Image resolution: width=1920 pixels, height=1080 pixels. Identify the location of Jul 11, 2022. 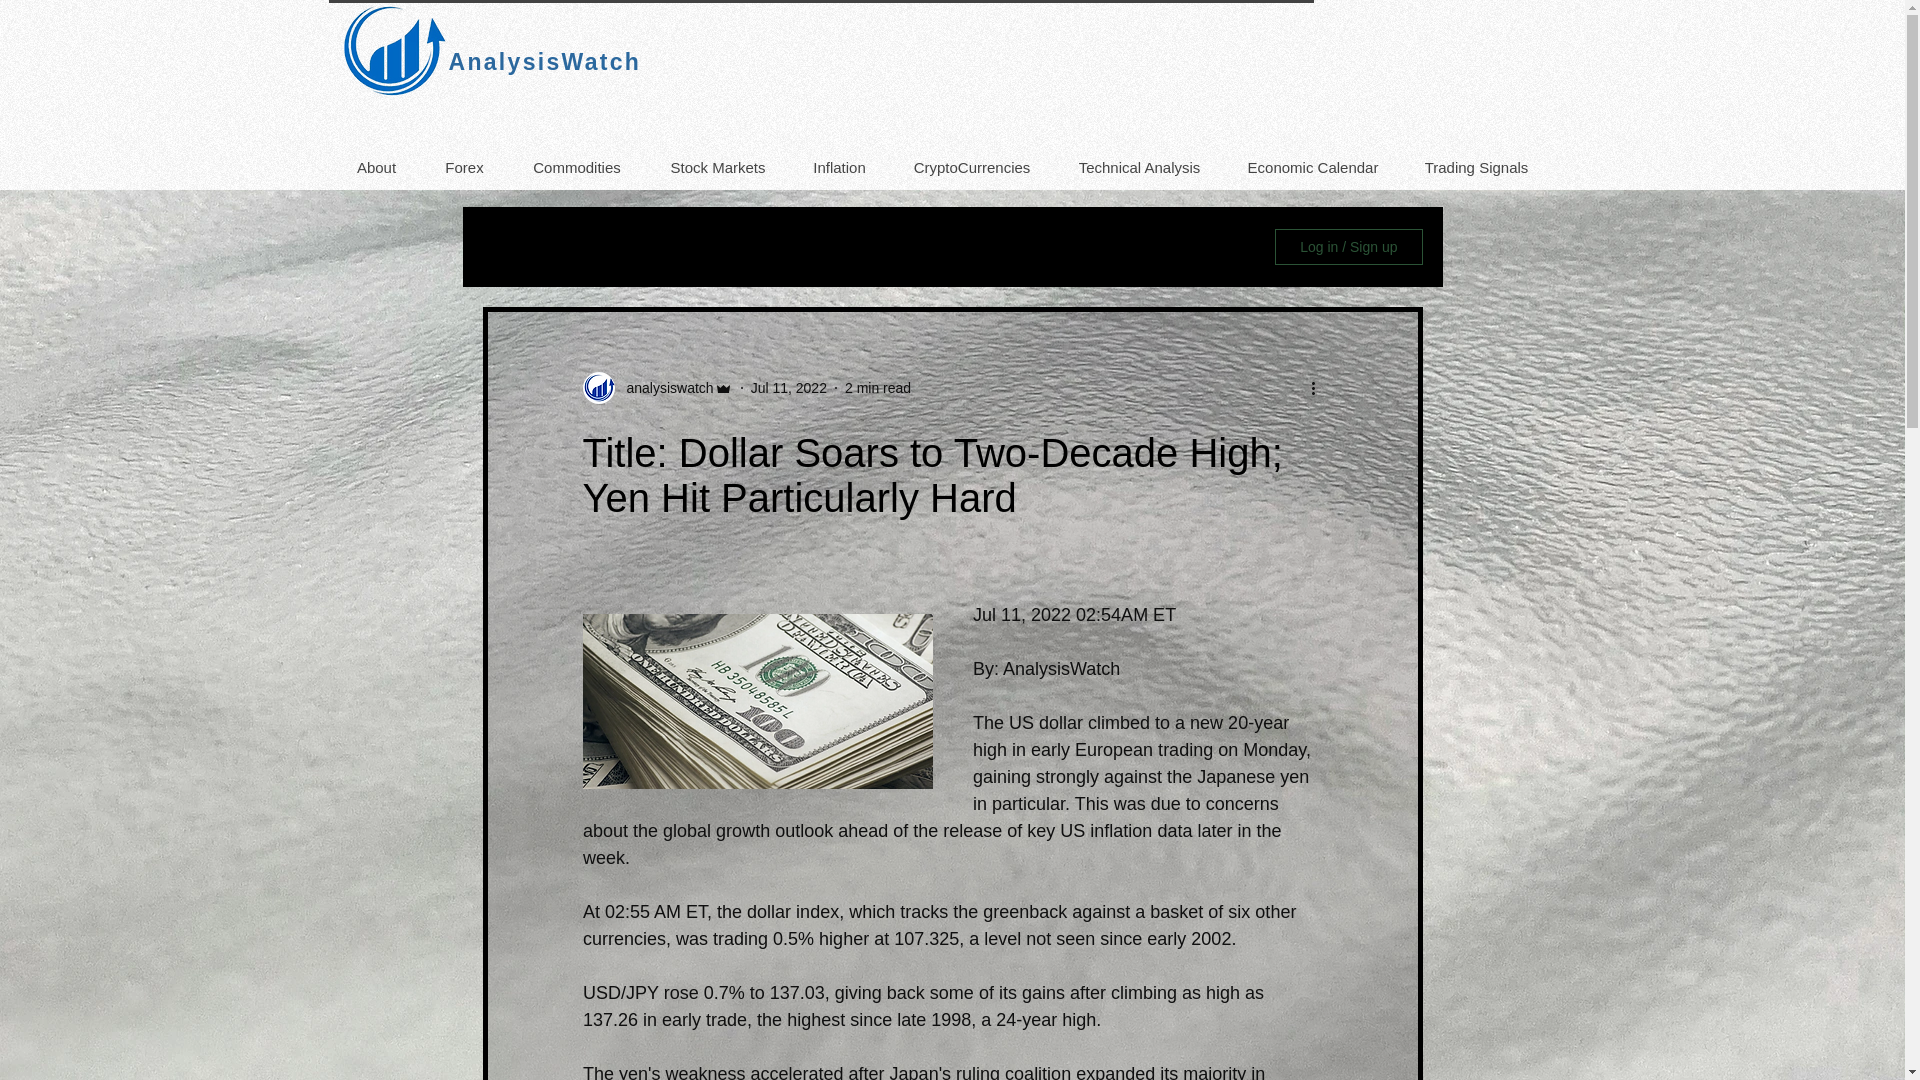
(788, 388).